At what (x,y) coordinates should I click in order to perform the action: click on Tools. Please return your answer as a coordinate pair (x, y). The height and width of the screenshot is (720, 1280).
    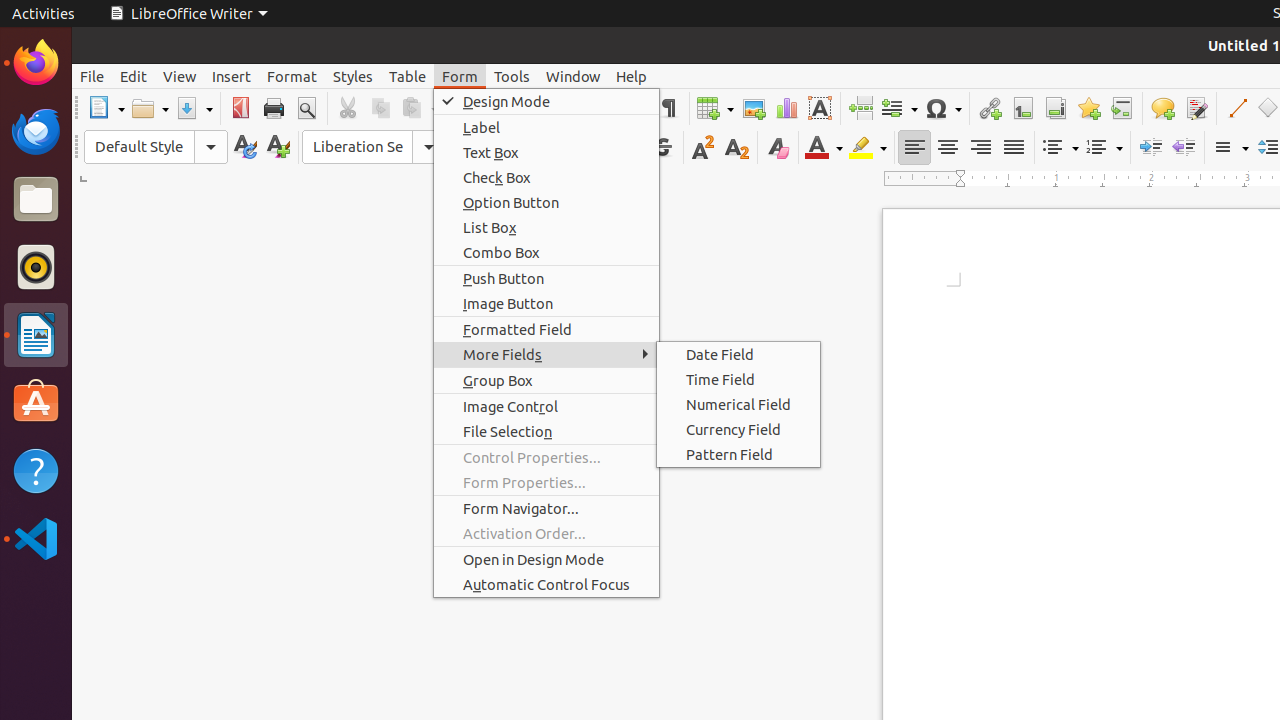
    Looking at the image, I should click on (512, 76).